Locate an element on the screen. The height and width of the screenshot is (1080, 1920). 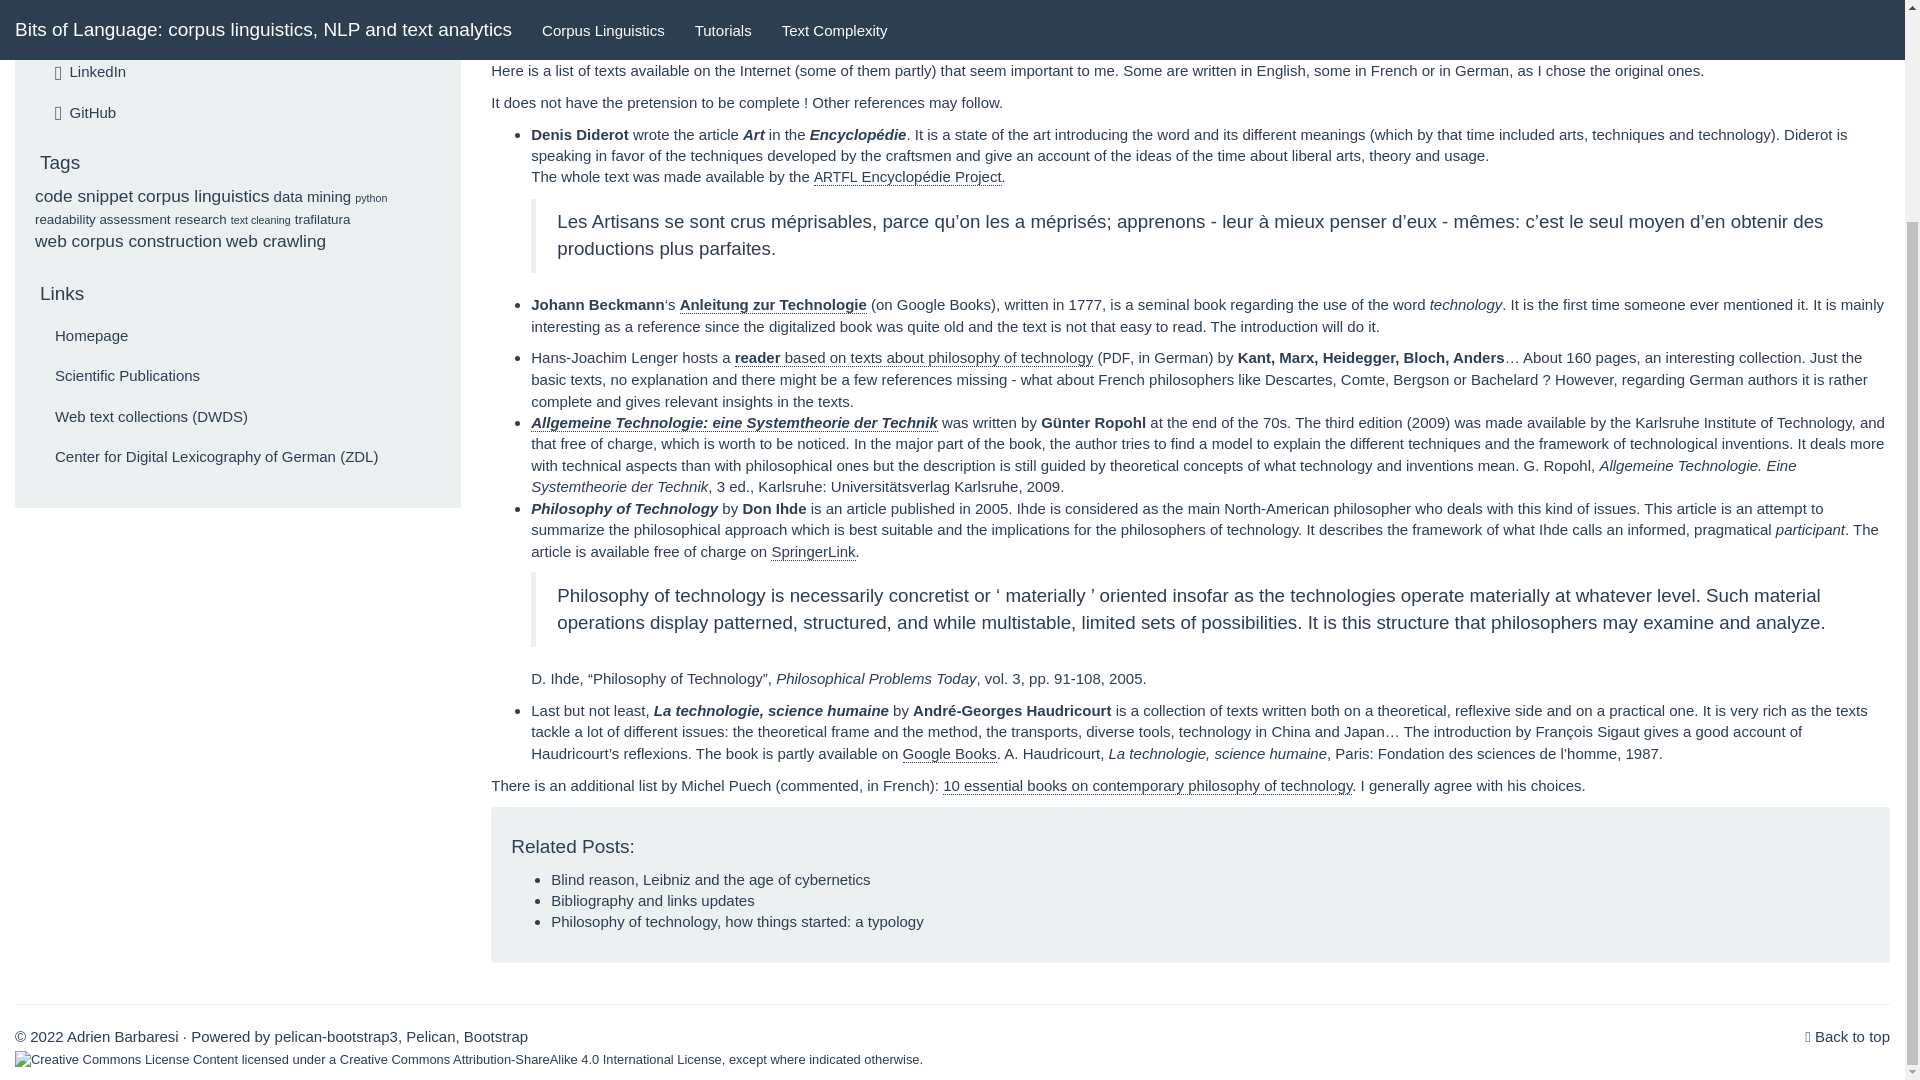
Pelican is located at coordinates (430, 1036).